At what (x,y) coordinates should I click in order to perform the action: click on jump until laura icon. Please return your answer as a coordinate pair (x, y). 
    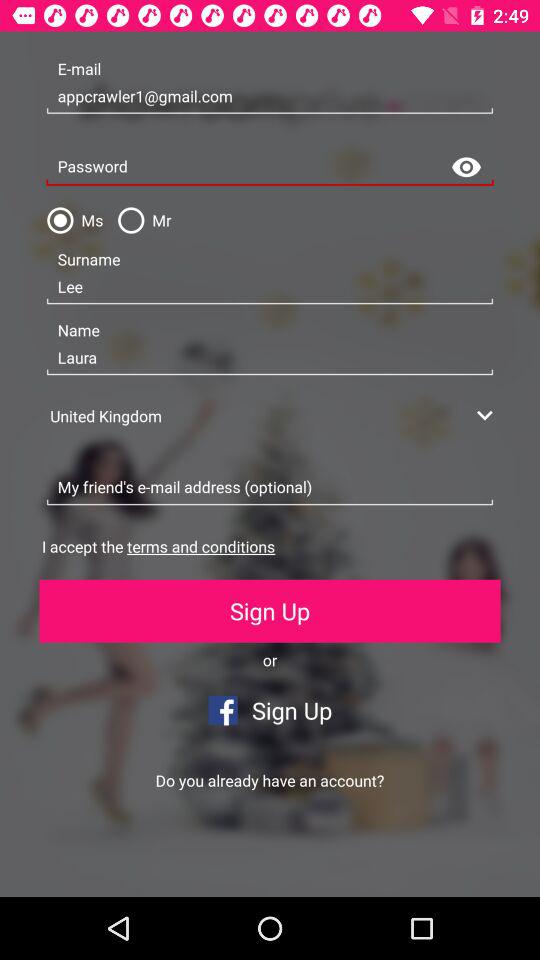
    Looking at the image, I should click on (270, 358).